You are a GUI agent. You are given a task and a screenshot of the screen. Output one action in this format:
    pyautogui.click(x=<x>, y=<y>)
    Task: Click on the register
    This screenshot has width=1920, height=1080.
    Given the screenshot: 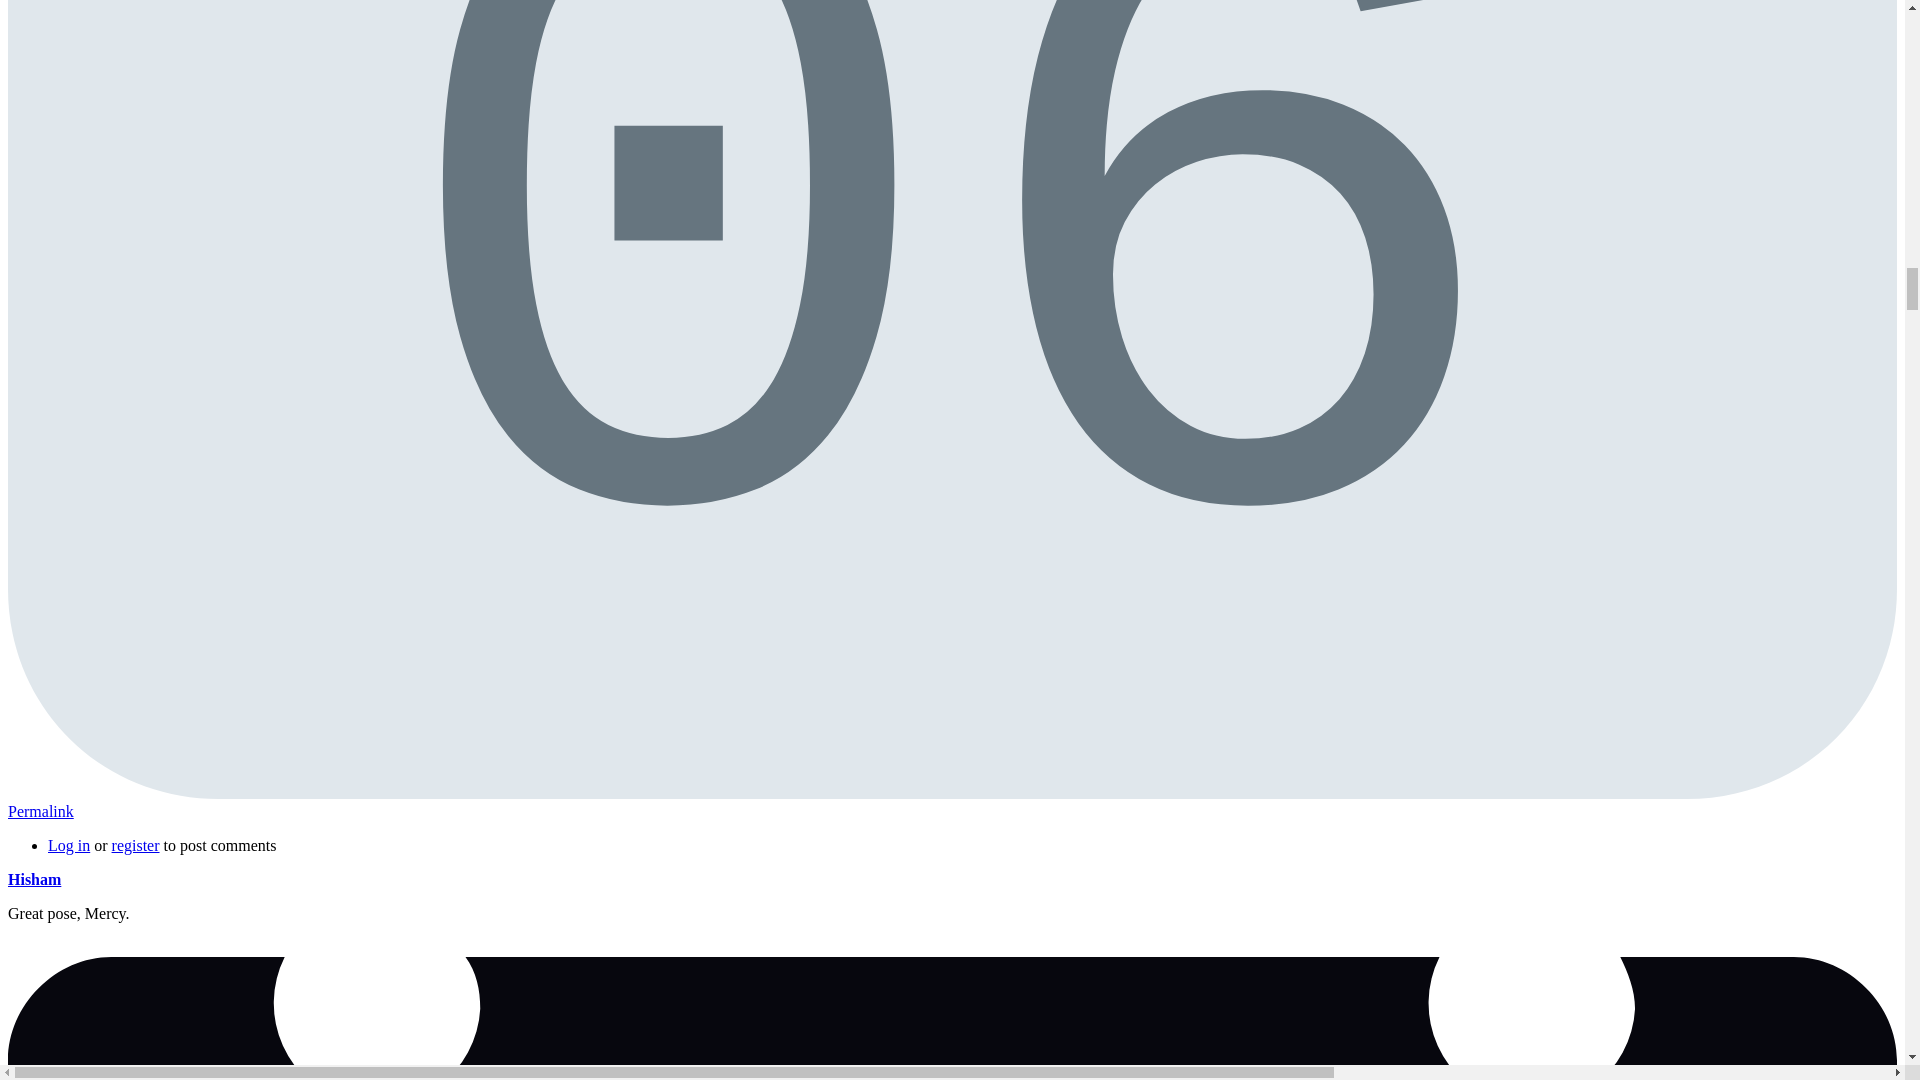 What is the action you would take?
    pyautogui.click(x=69, y=846)
    